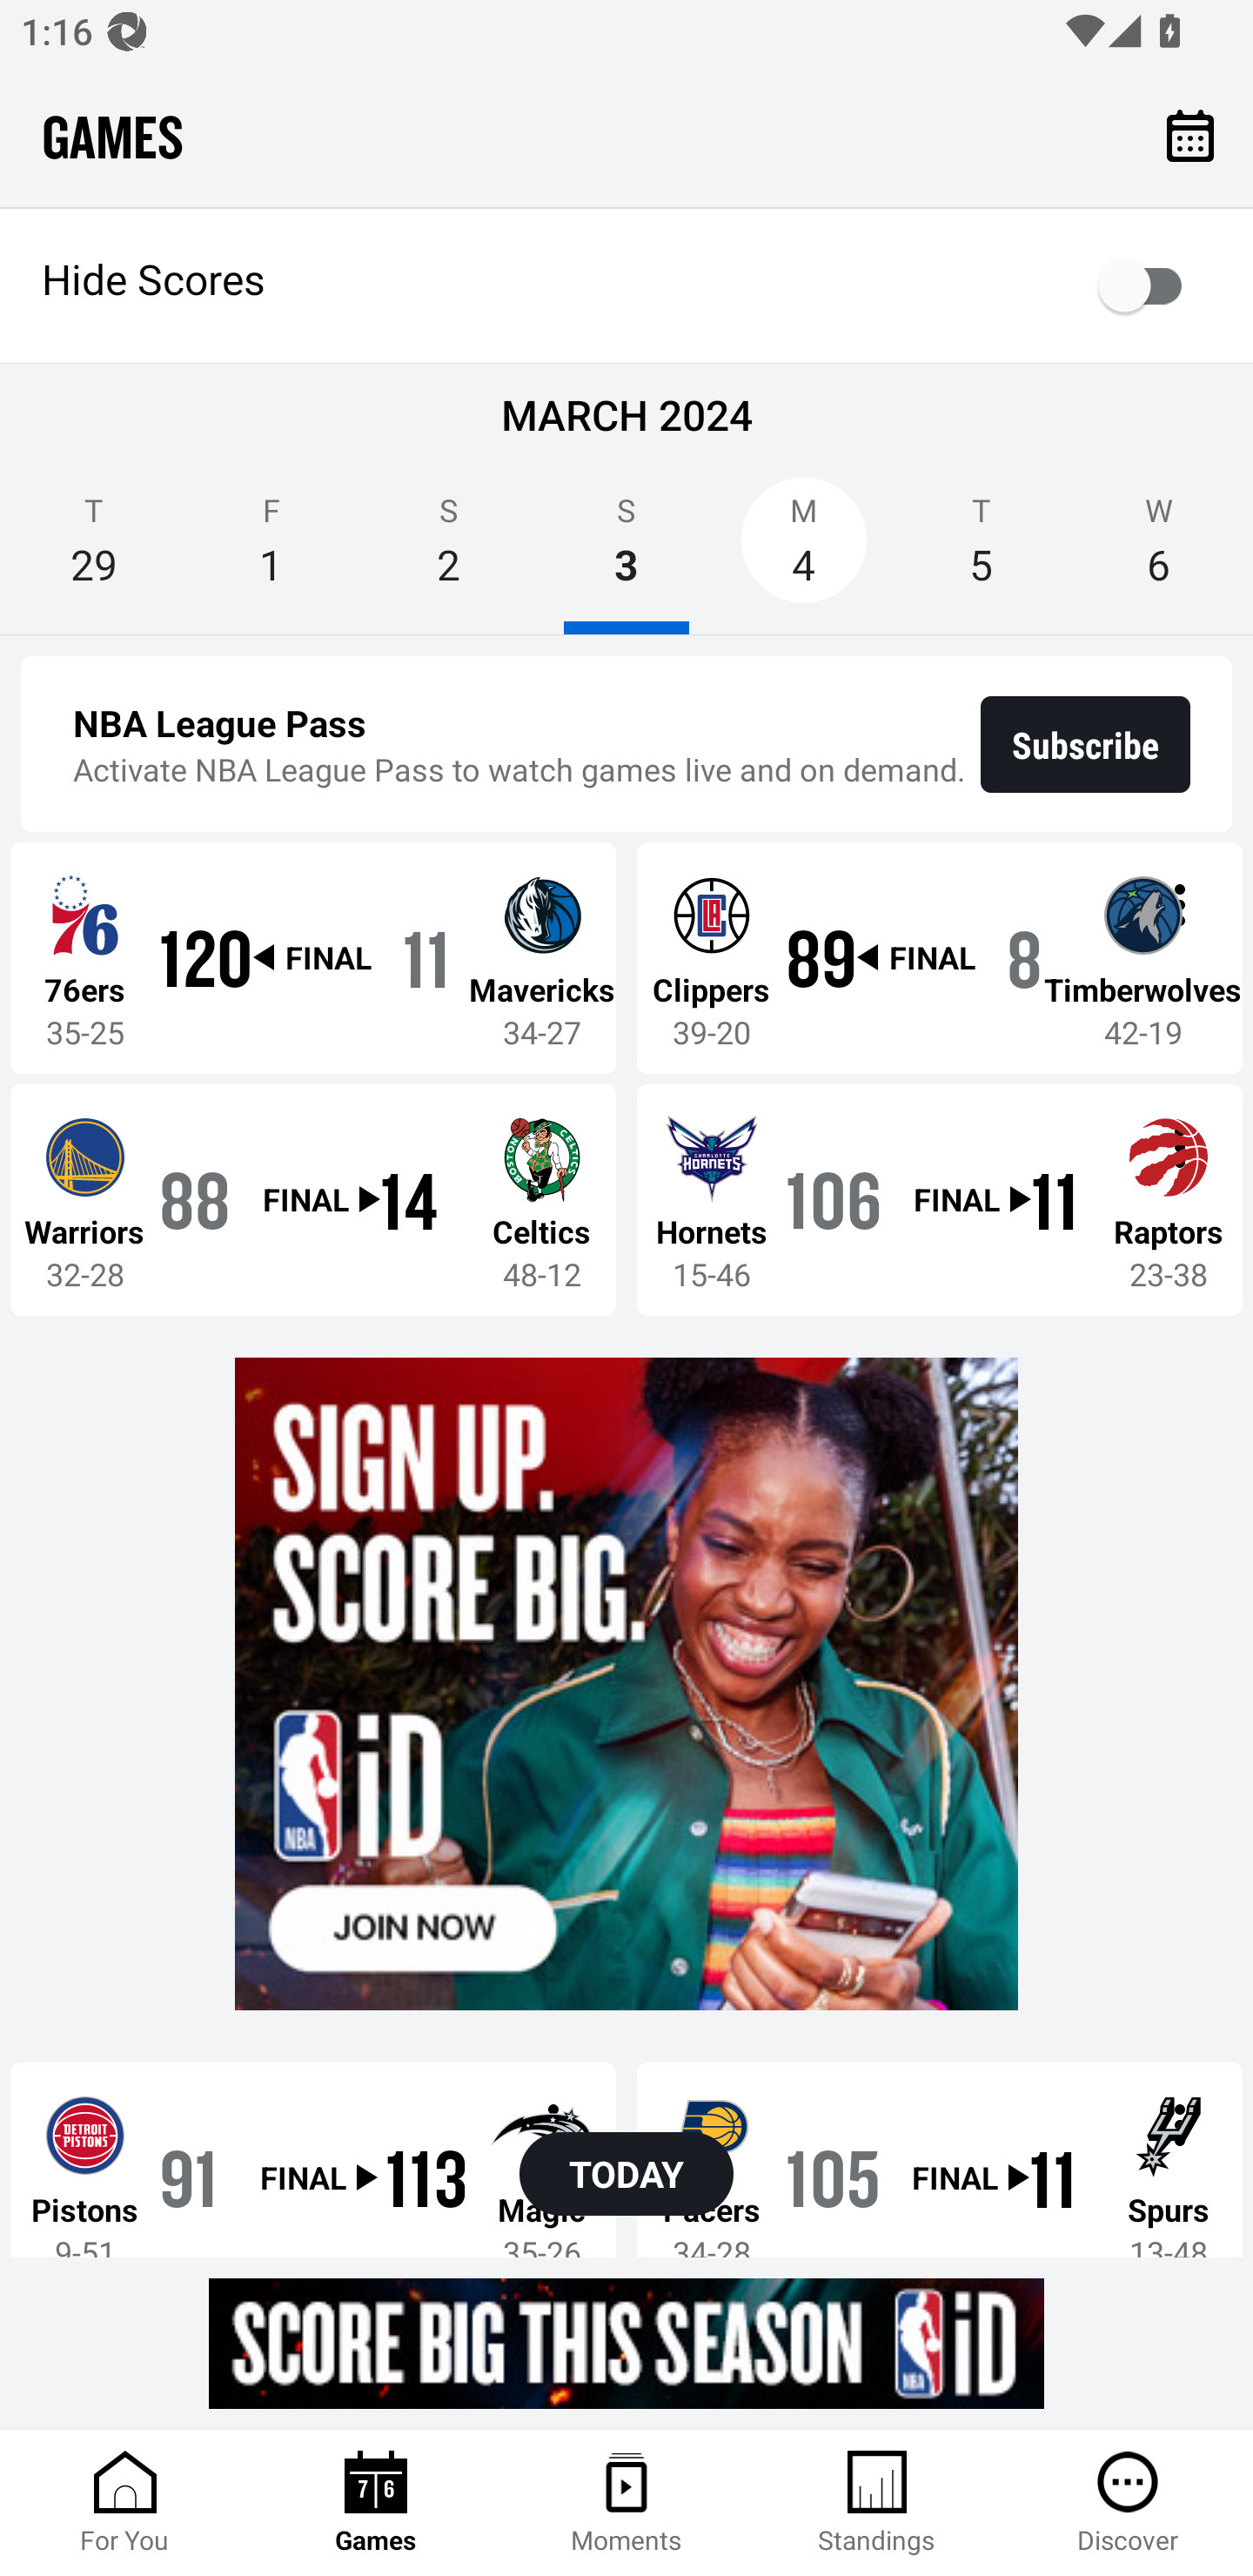 This screenshot has height=2576, width=1253. I want to click on T 29, so click(94, 550).